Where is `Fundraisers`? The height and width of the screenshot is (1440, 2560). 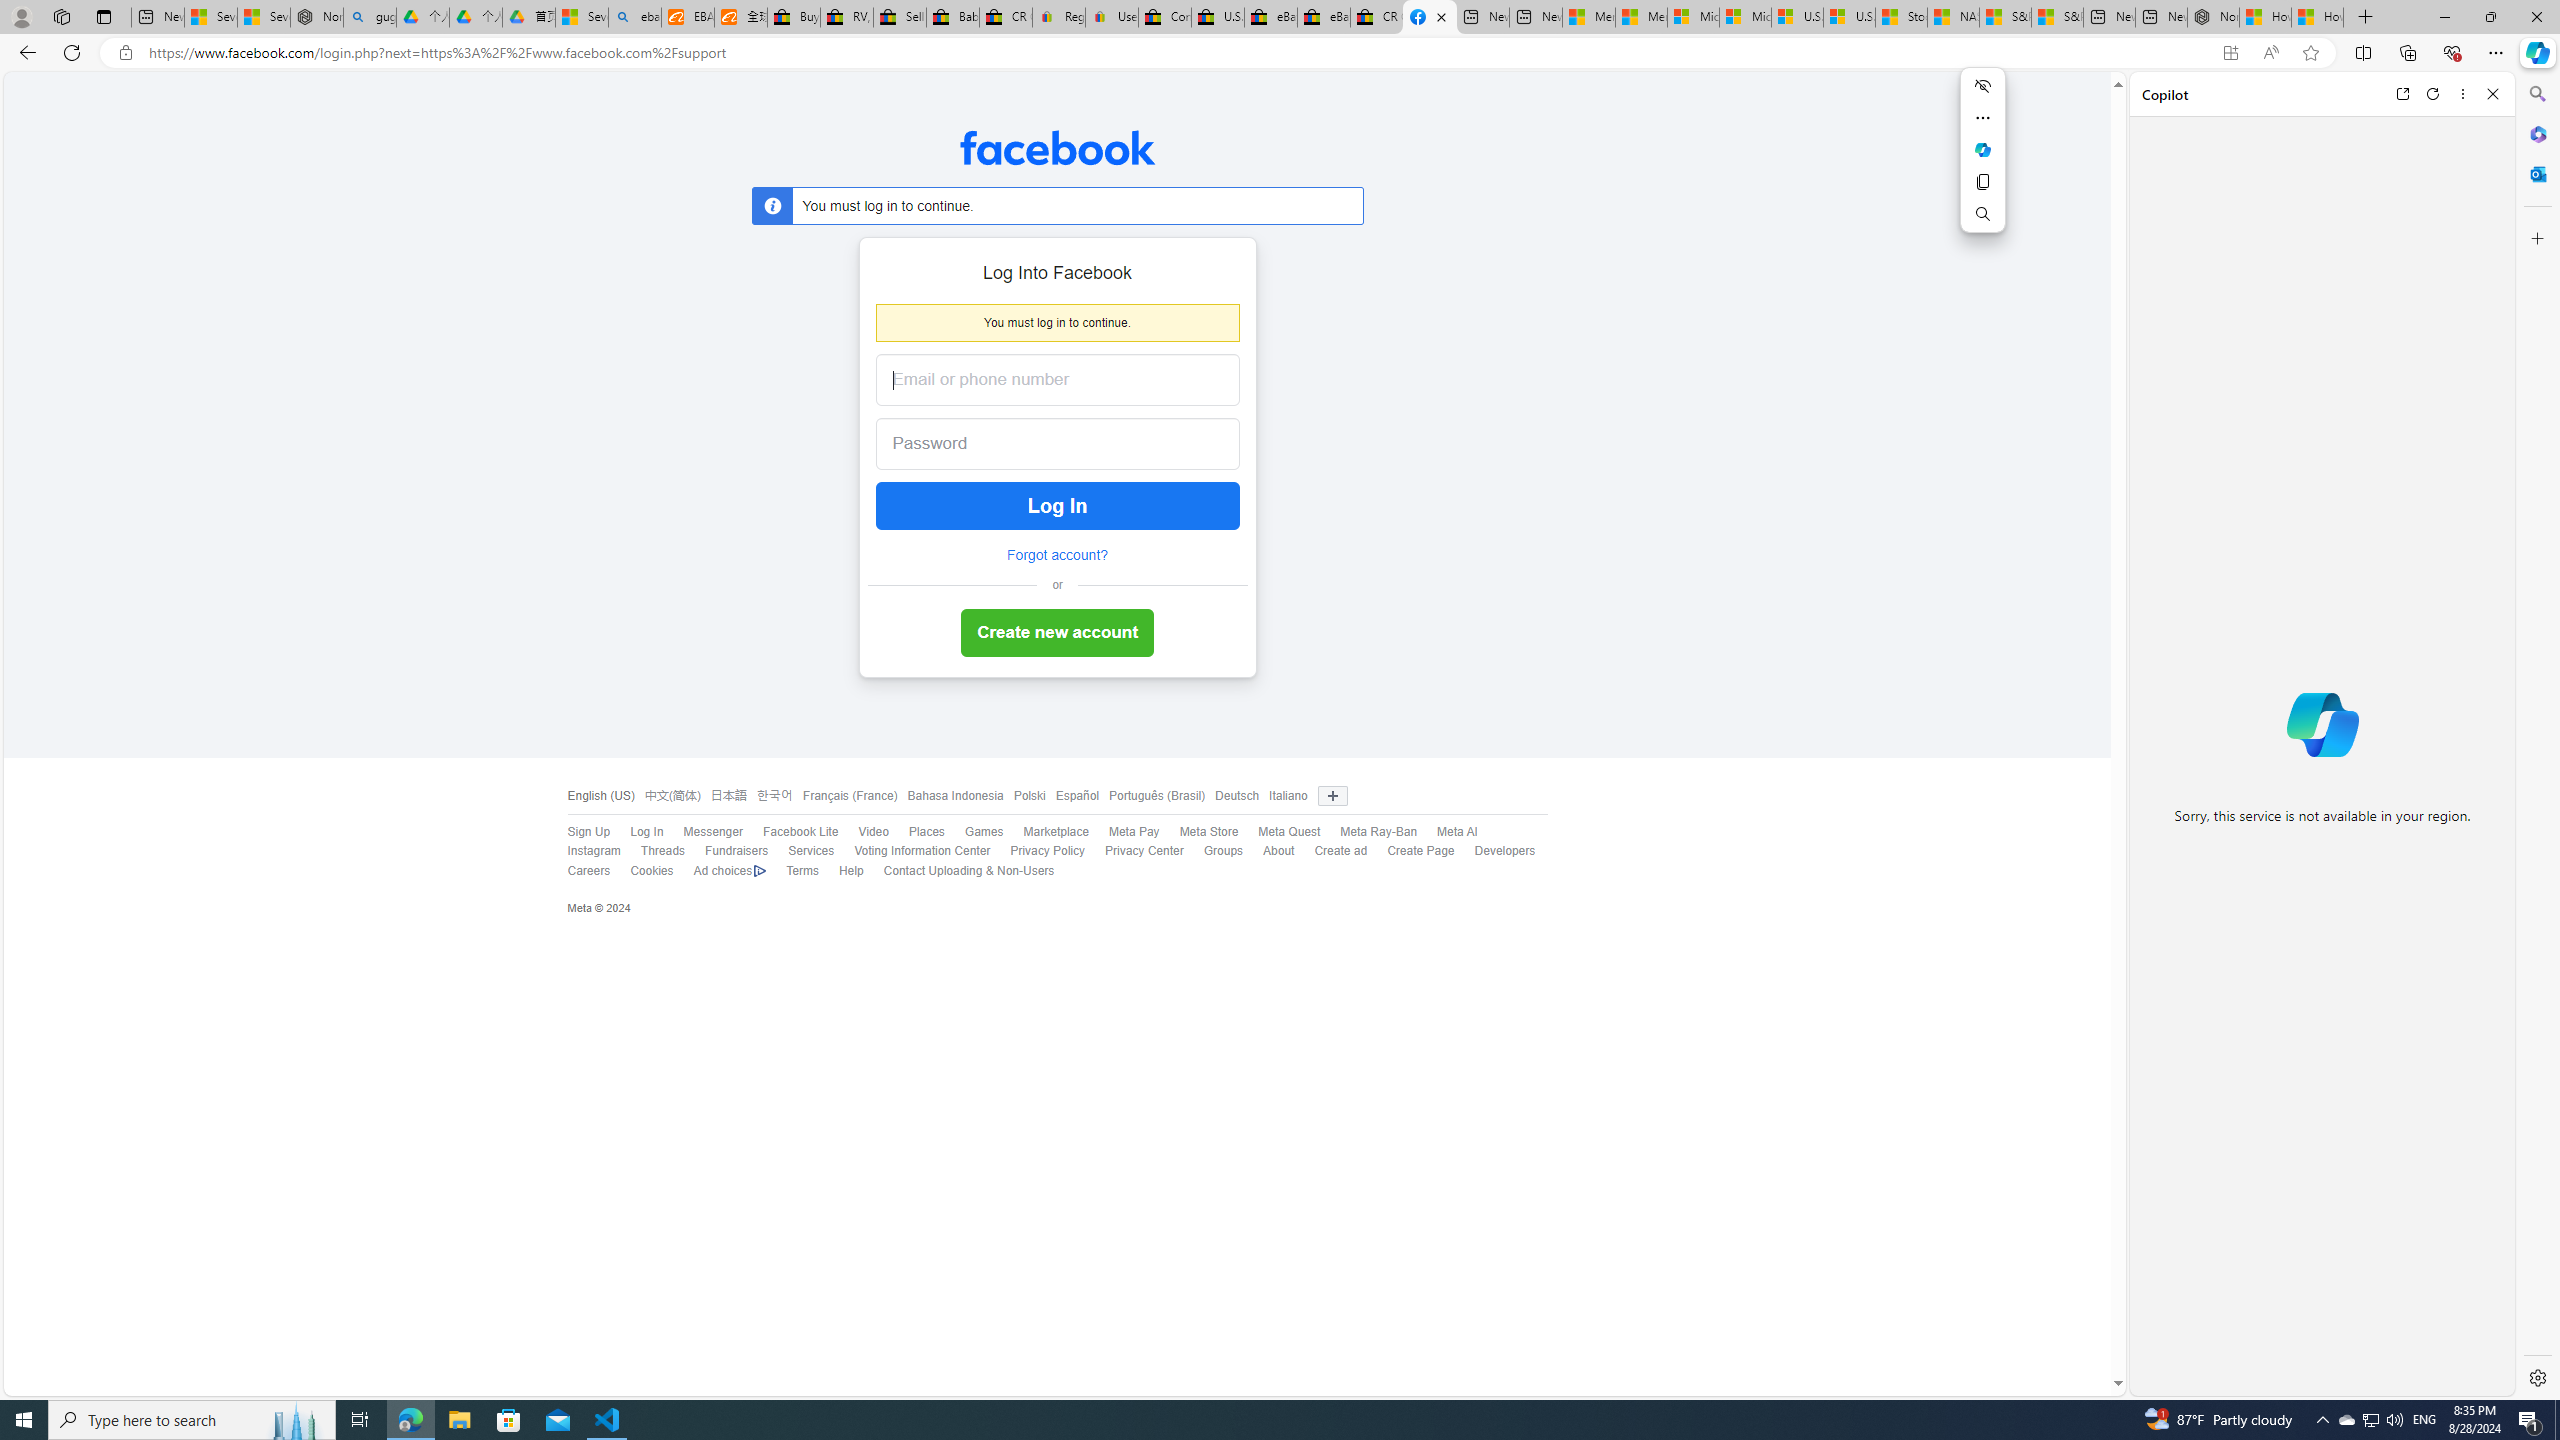 Fundraisers is located at coordinates (736, 851).